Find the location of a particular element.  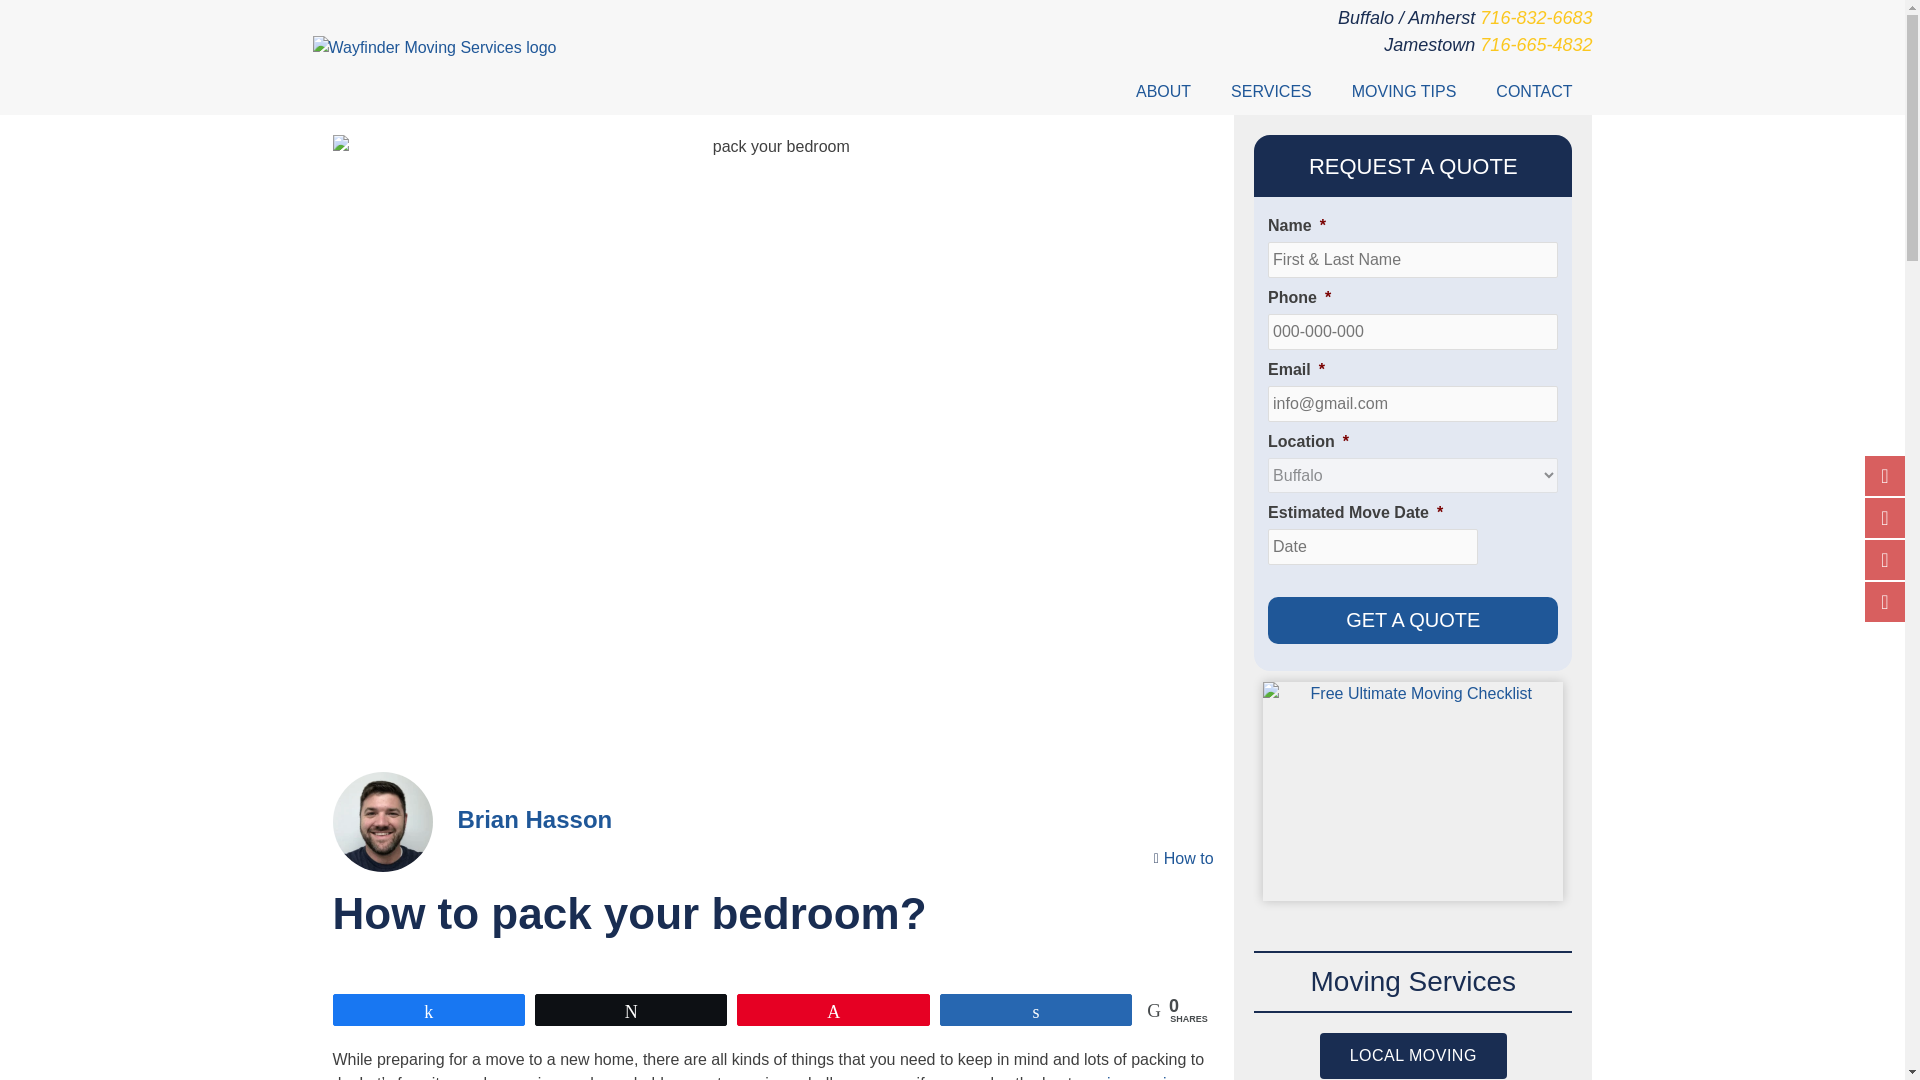

MOVING TIPS is located at coordinates (1404, 92).